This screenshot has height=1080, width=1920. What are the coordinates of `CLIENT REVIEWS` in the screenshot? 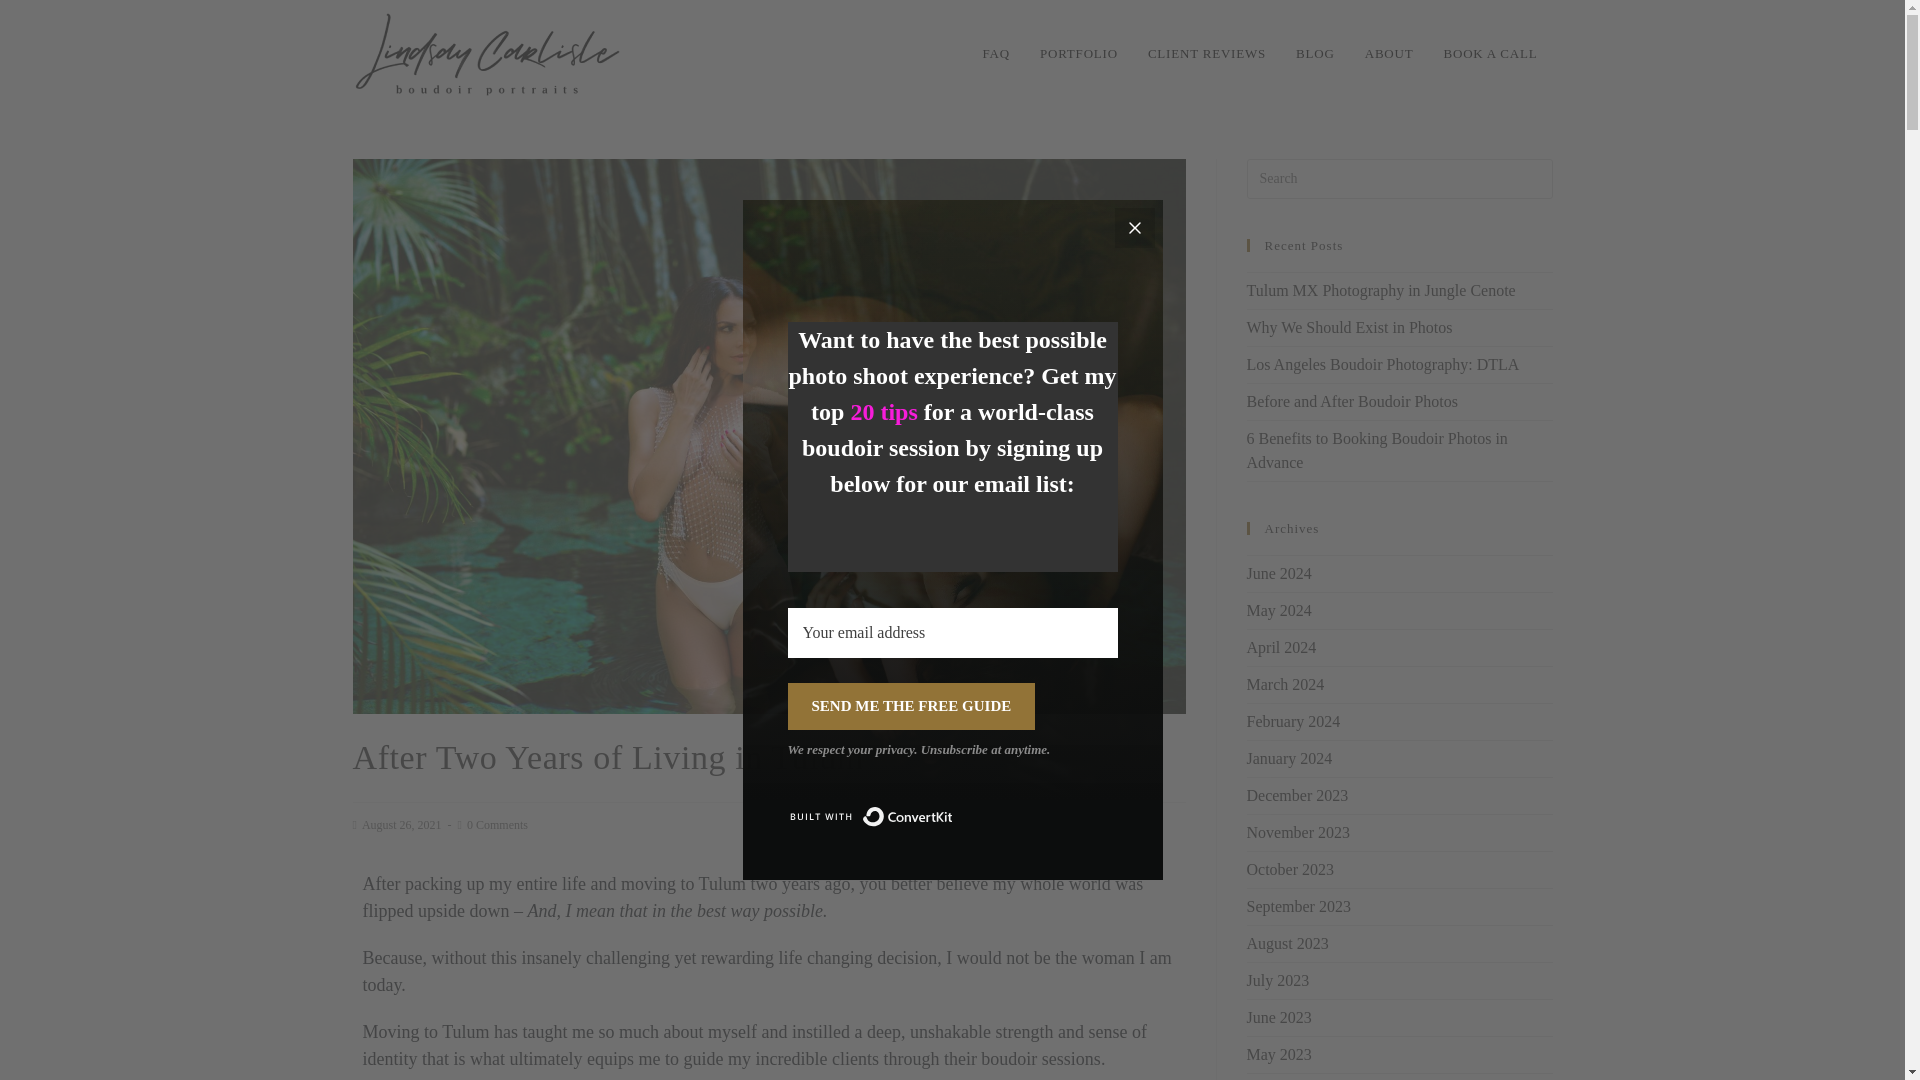 It's located at (1206, 54).